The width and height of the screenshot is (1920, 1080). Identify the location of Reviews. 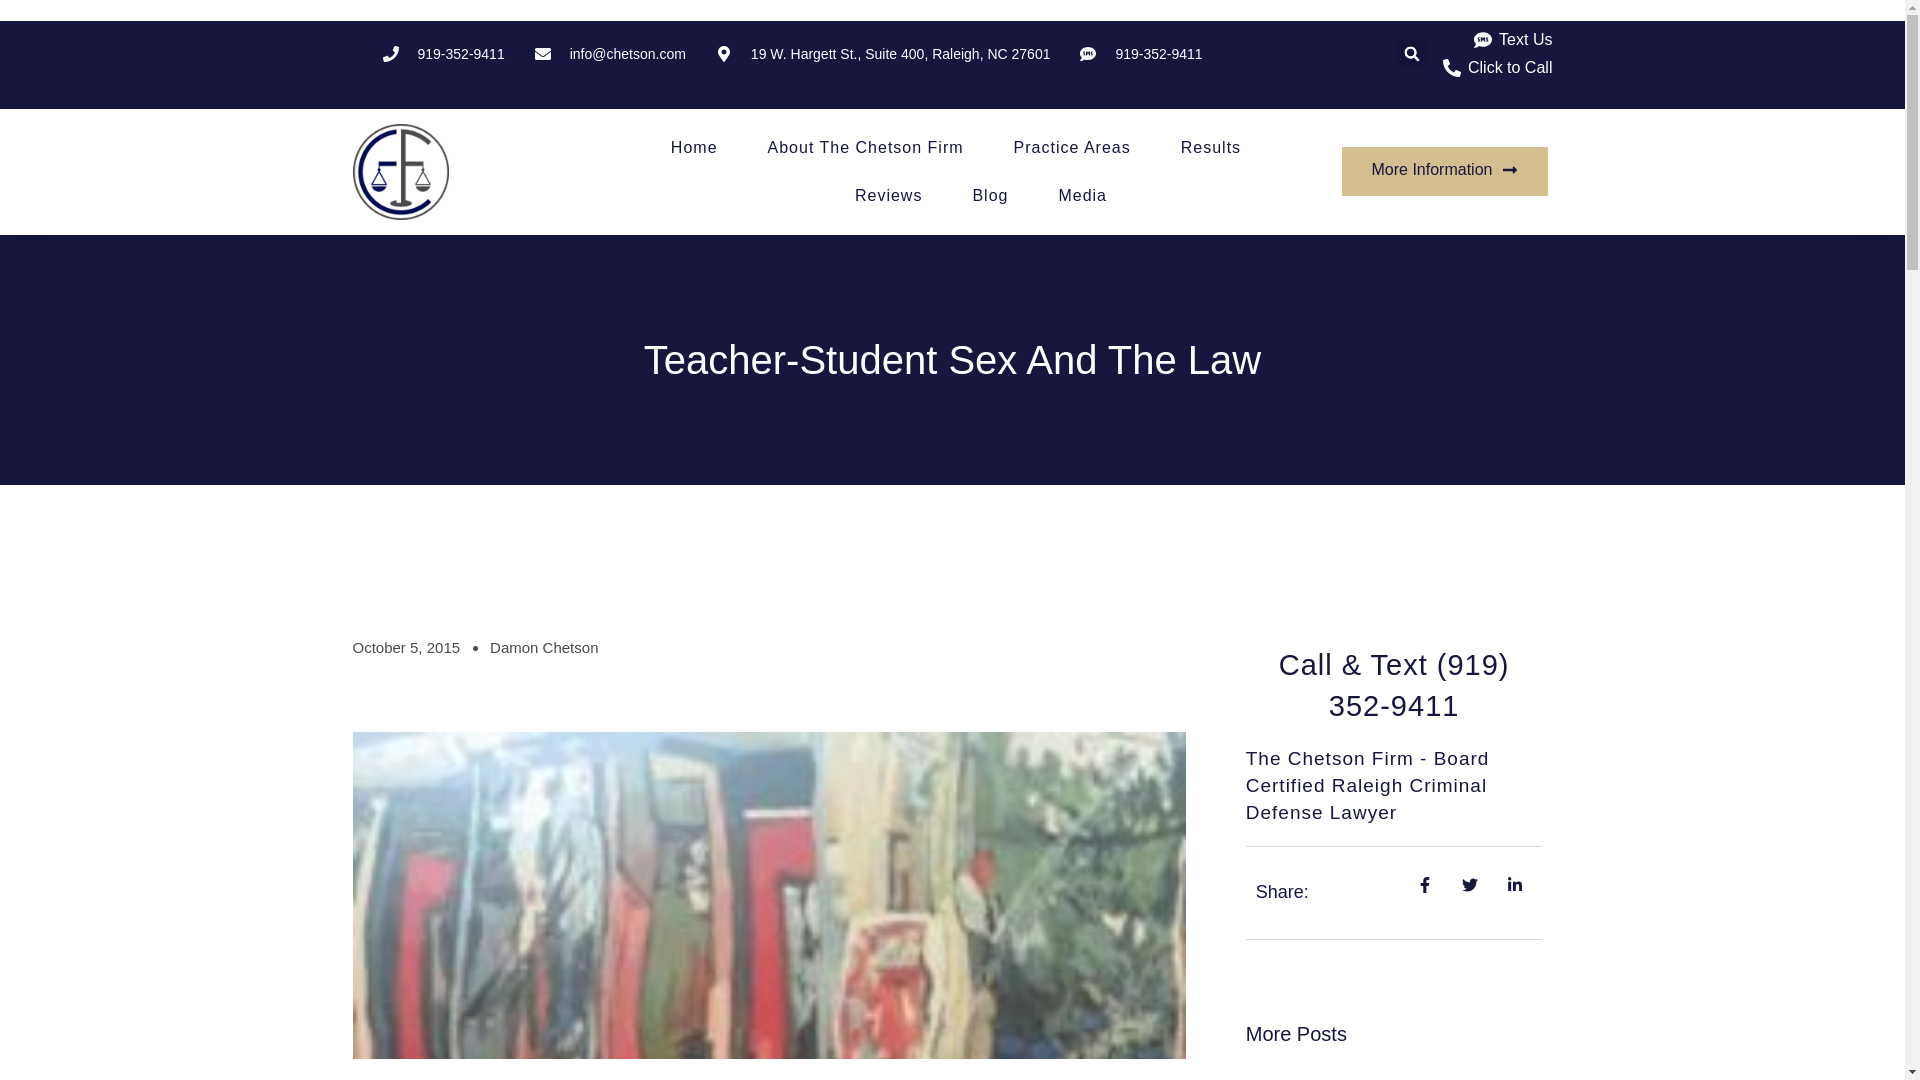
(888, 196).